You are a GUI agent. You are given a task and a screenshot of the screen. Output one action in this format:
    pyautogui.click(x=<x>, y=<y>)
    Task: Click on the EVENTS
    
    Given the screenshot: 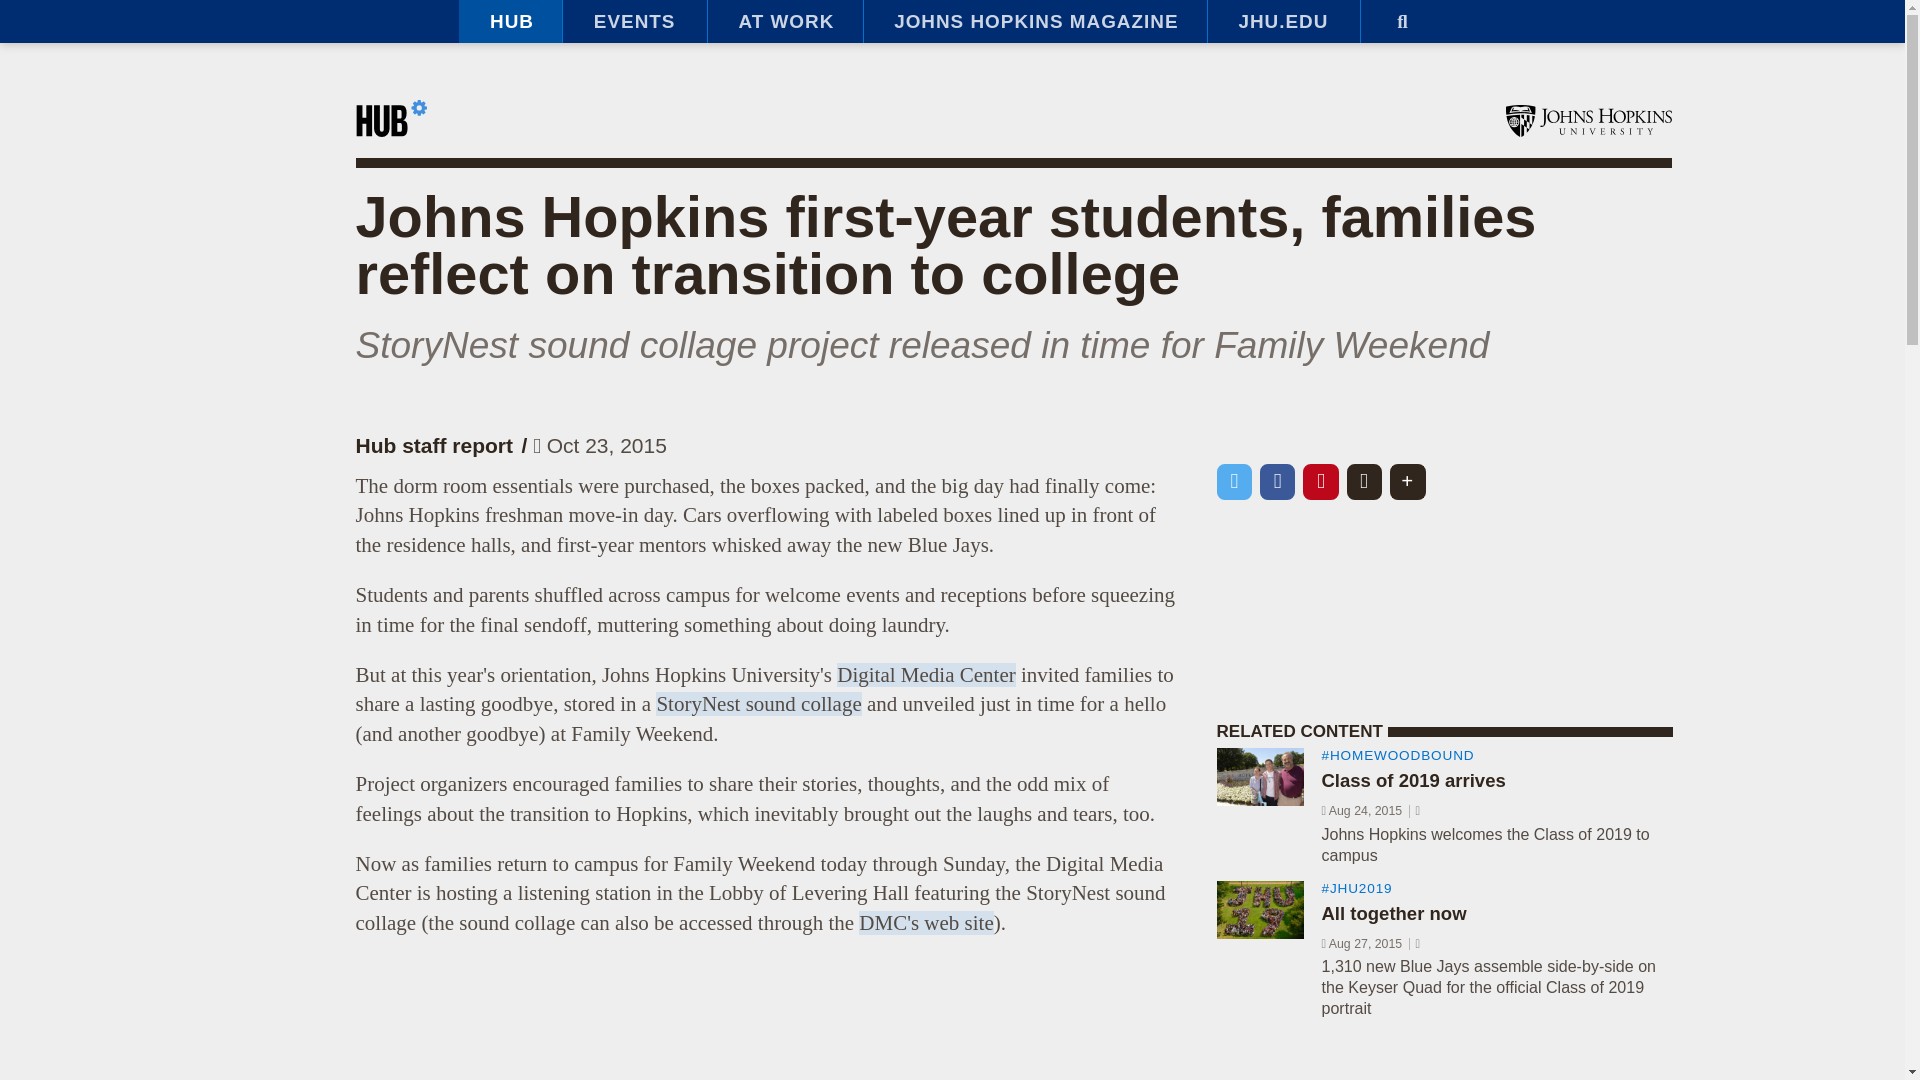 What is the action you would take?
    pyautogui.click(x=634, y=22)
    